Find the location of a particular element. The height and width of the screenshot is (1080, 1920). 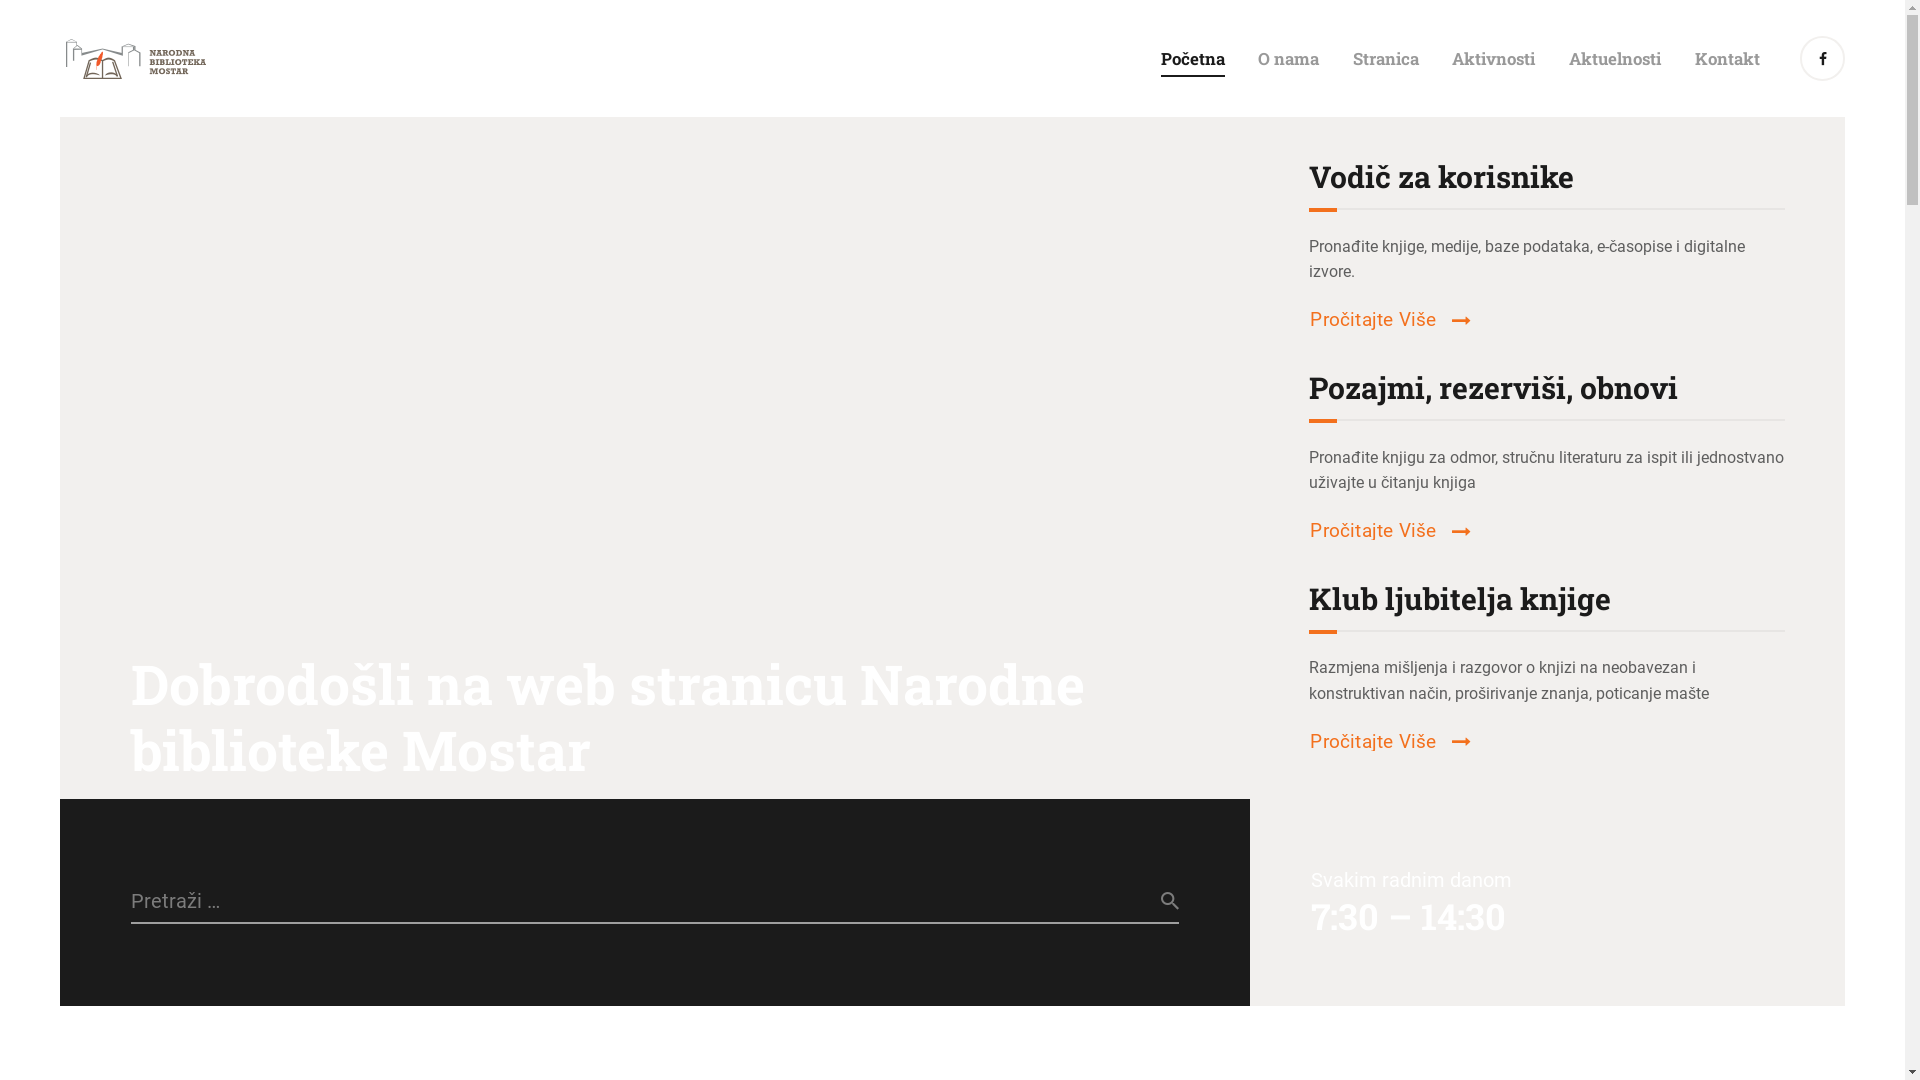

Pretraga is located at coordinates (1151, 902).